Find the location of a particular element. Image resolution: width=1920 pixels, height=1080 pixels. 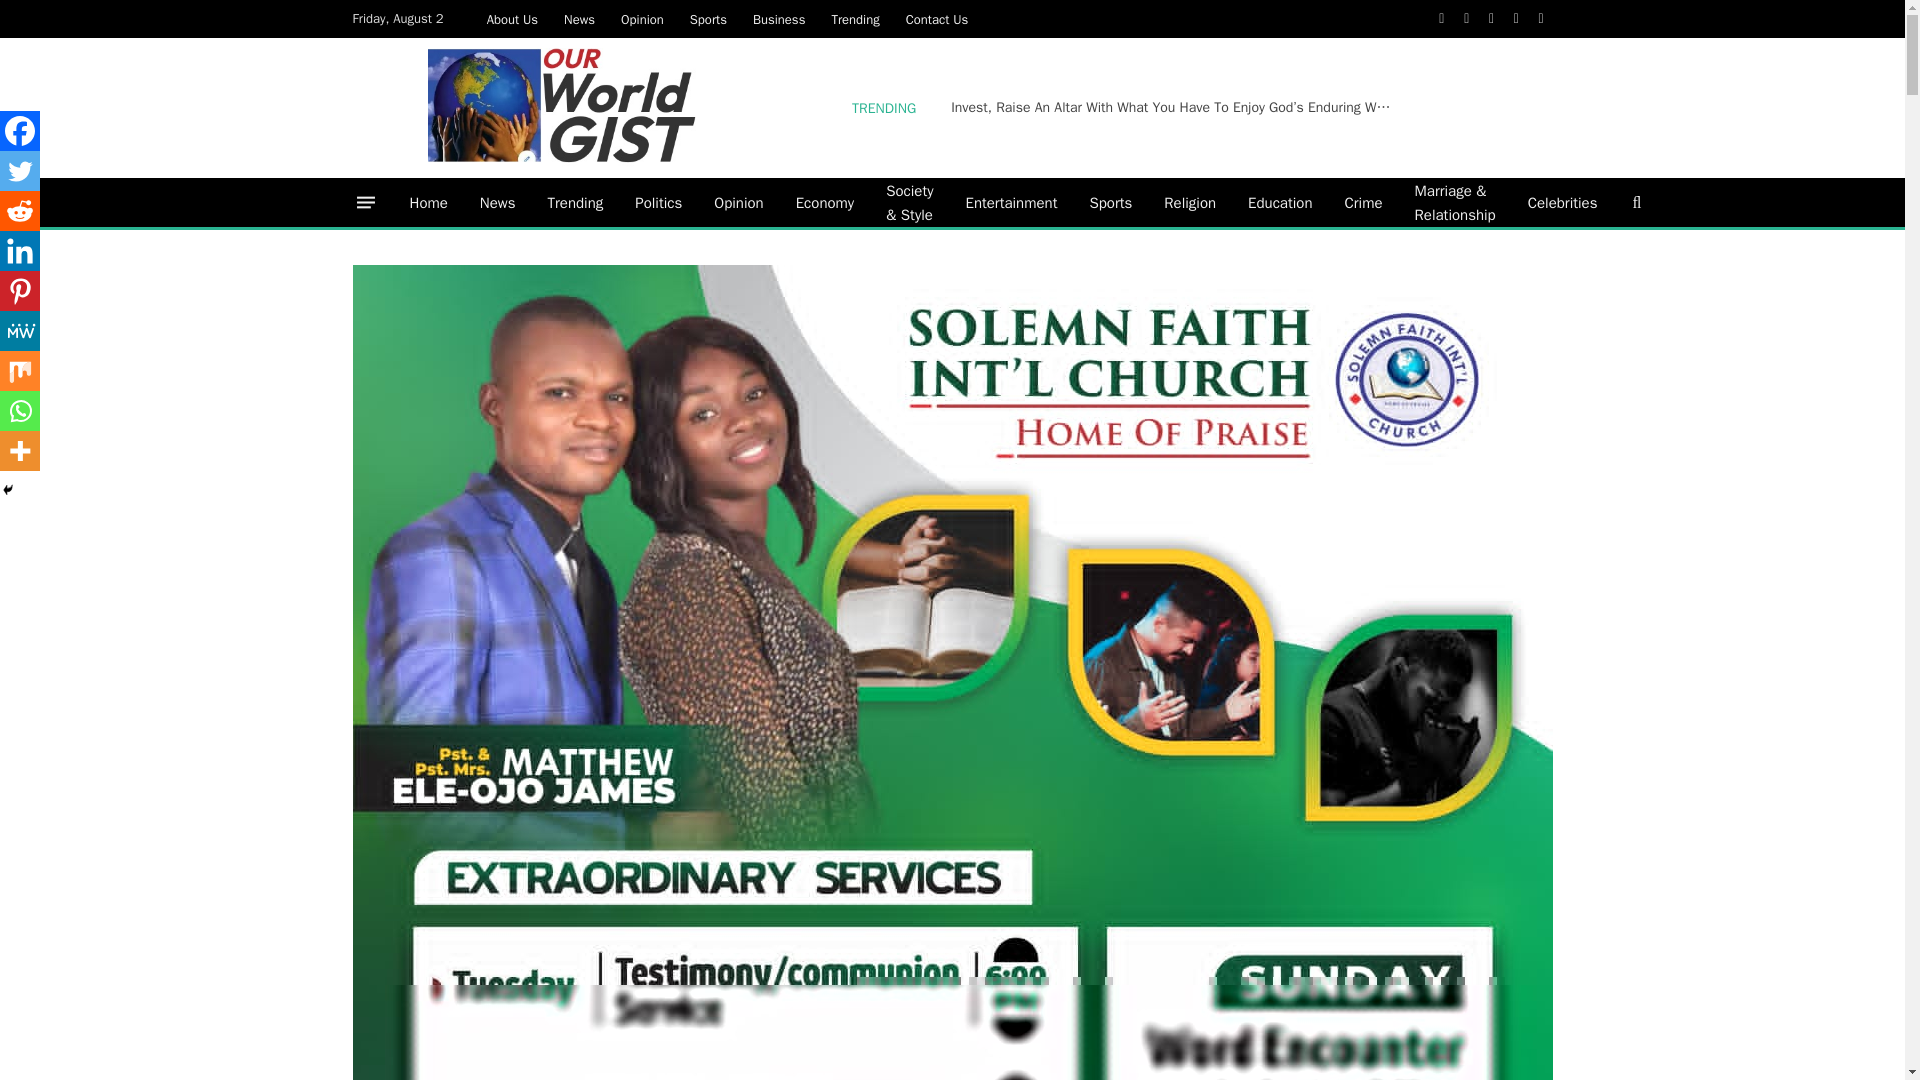

News is located at coordinates (580, 18).